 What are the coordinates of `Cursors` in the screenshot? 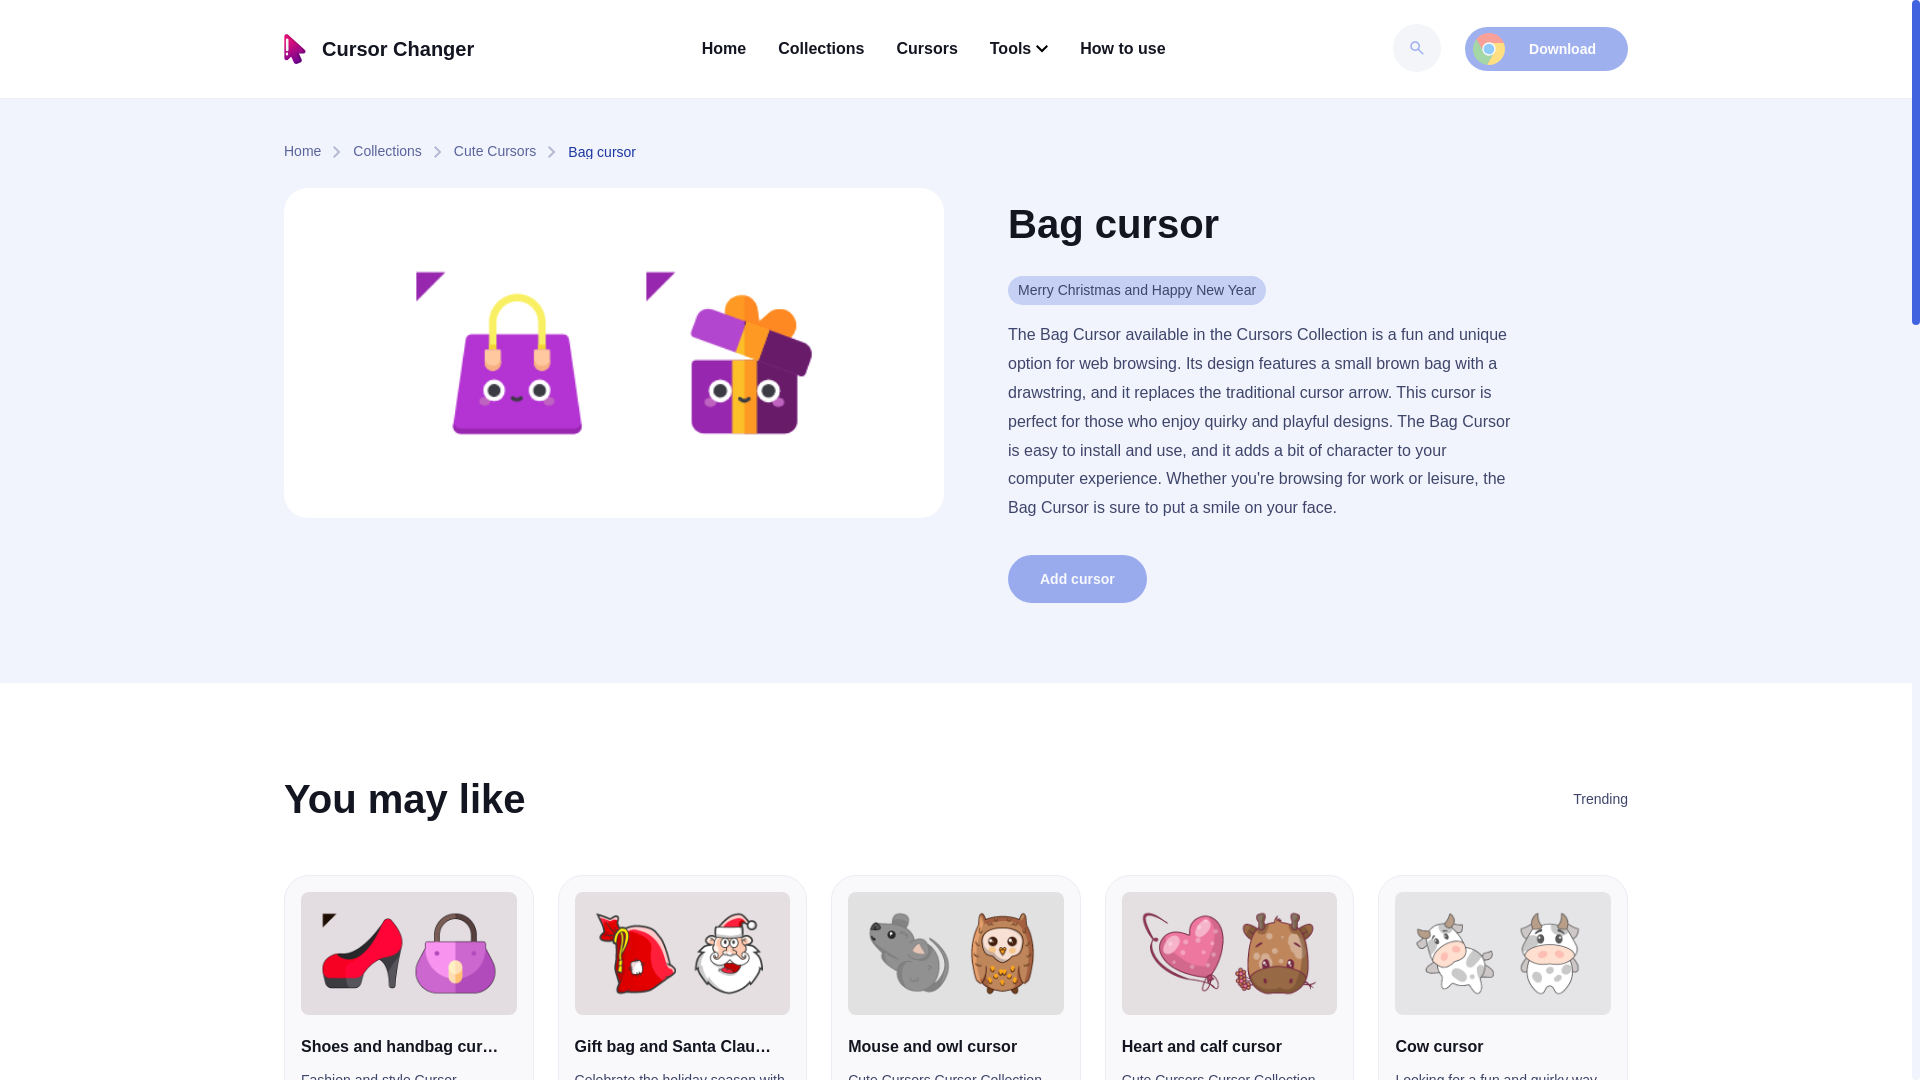 It's located at (926, 48).